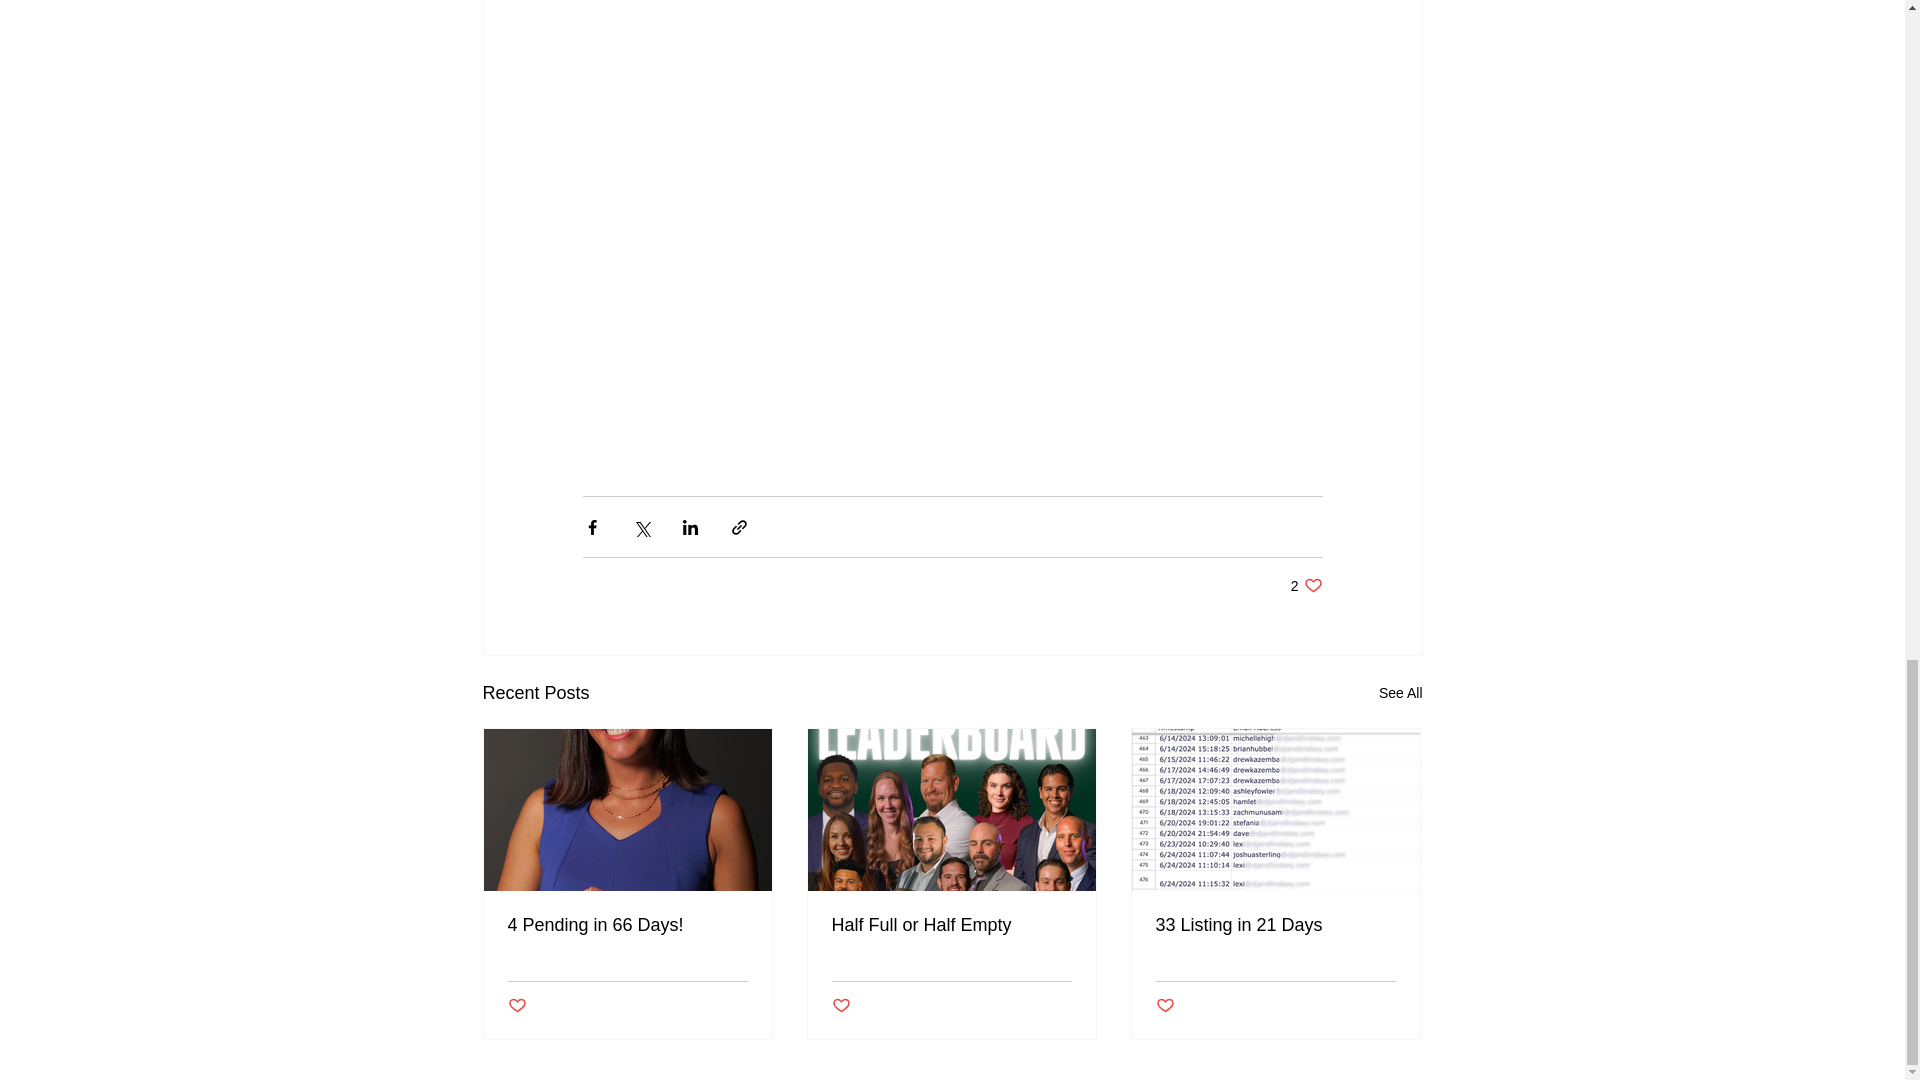 This screenshot has height=1080, width=1920. What do you see at coordinates (840, 1006) in the screenshot?
I see `See All` at bounding box center [840, 1006].